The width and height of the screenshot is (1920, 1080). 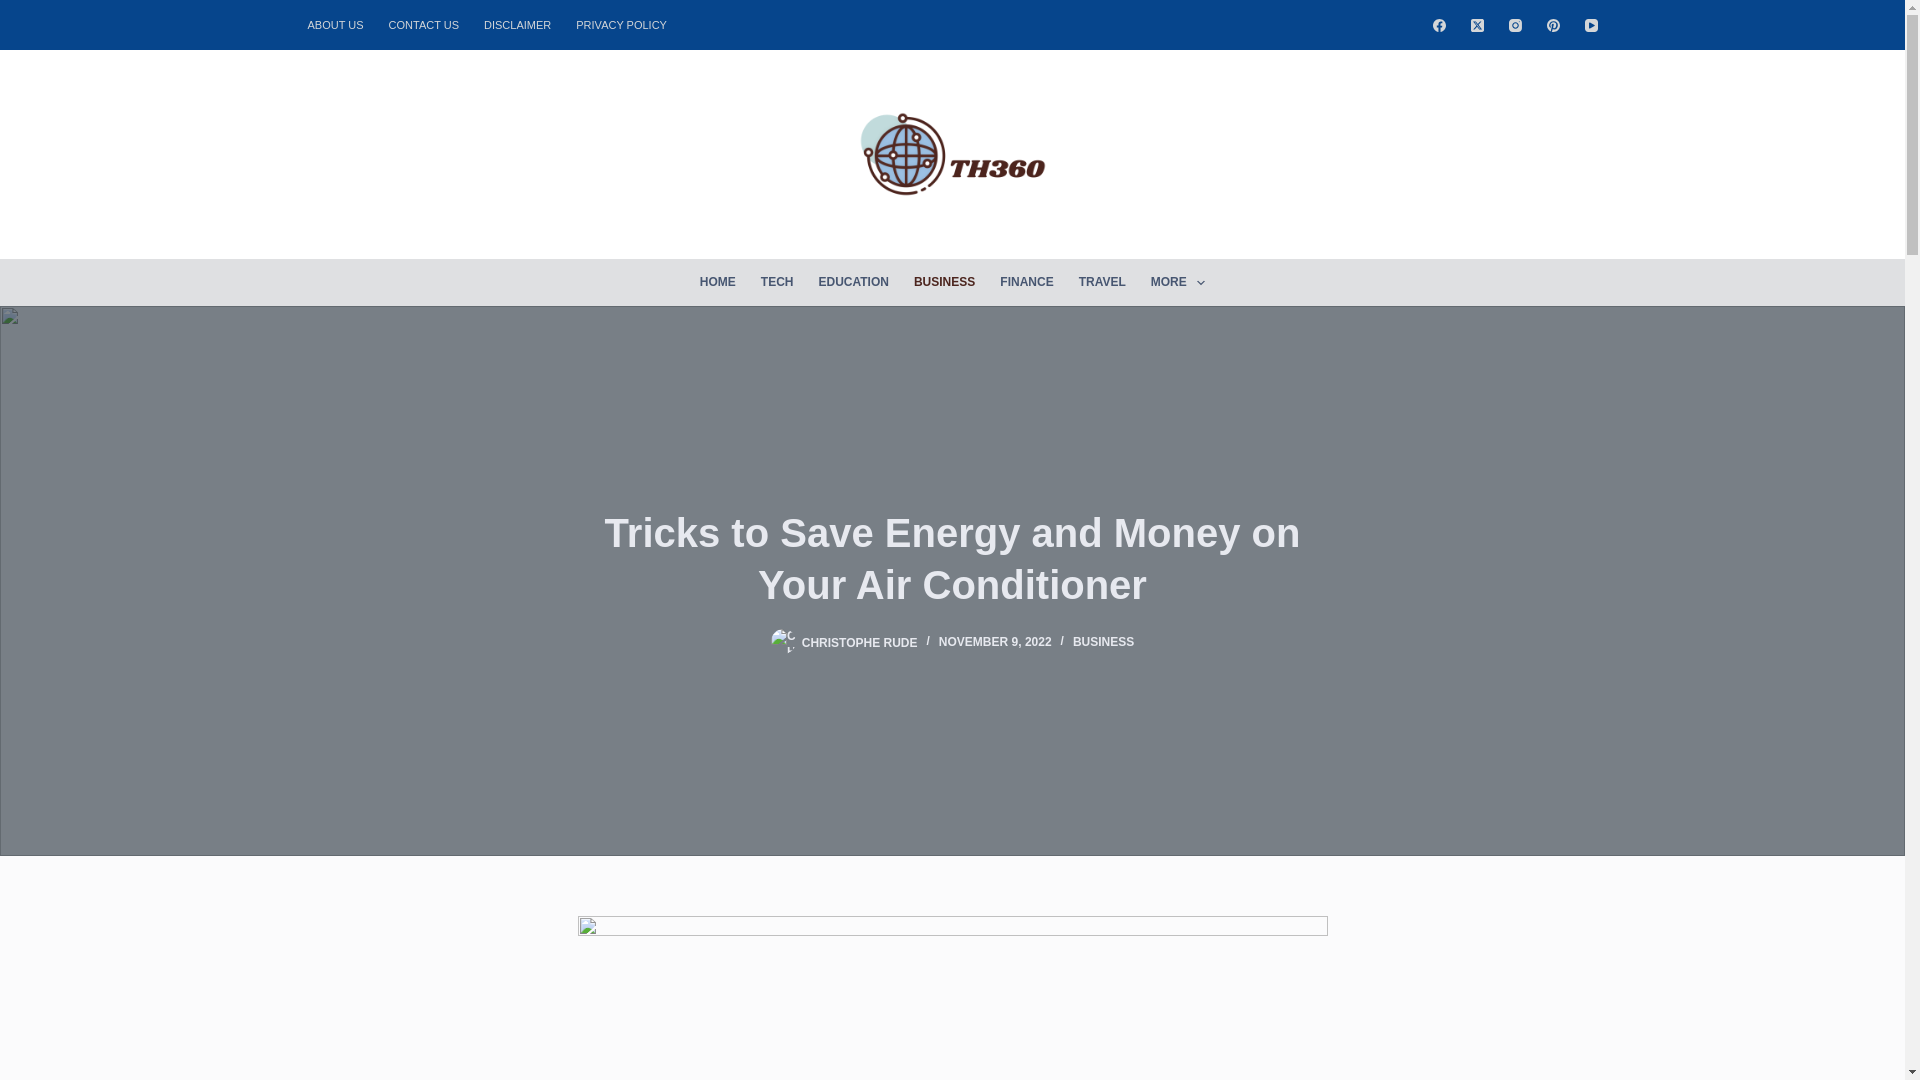 I want to click on CONTACT US, so click(x=424, y=24).